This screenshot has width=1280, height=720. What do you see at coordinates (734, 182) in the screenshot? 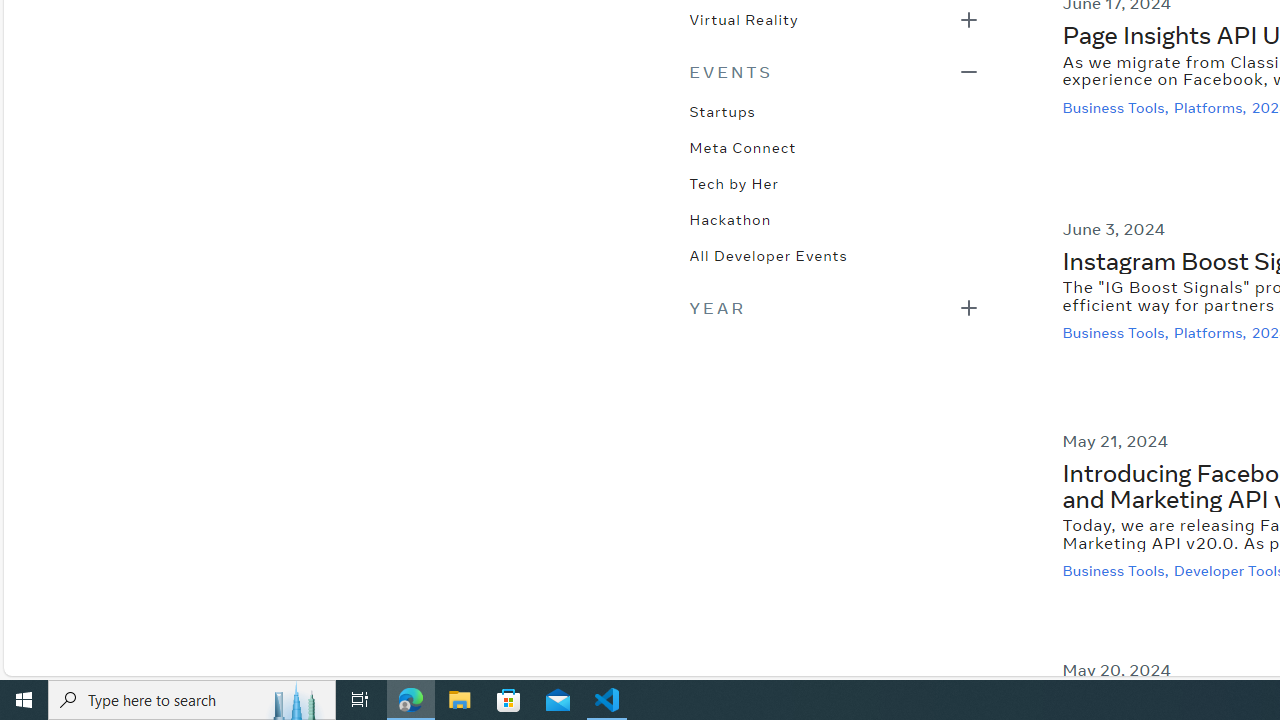
I see `Tech by Her` at bounding box center [734, 182].